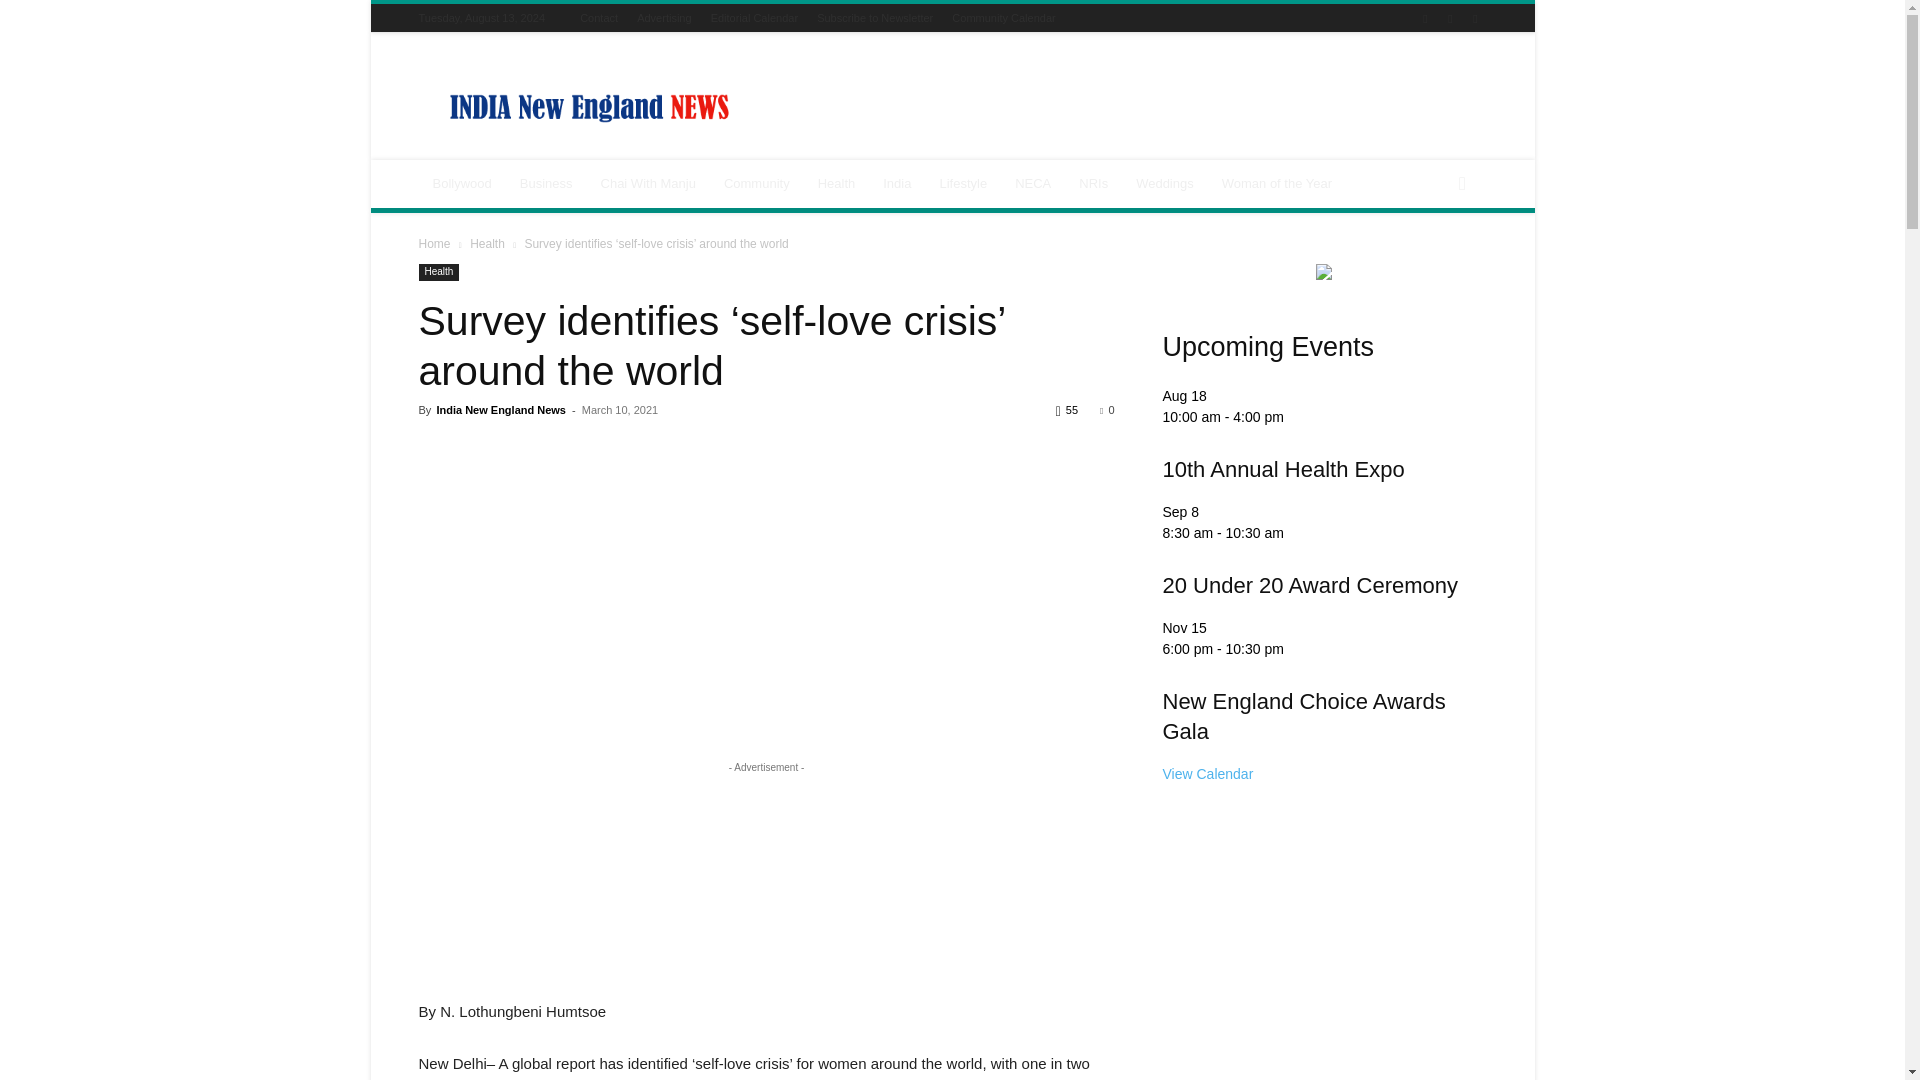 This screenshot has width=1920, height=1080. Describe the element at coordinates (897, 184) in the screenshot. I see `India` at that location.